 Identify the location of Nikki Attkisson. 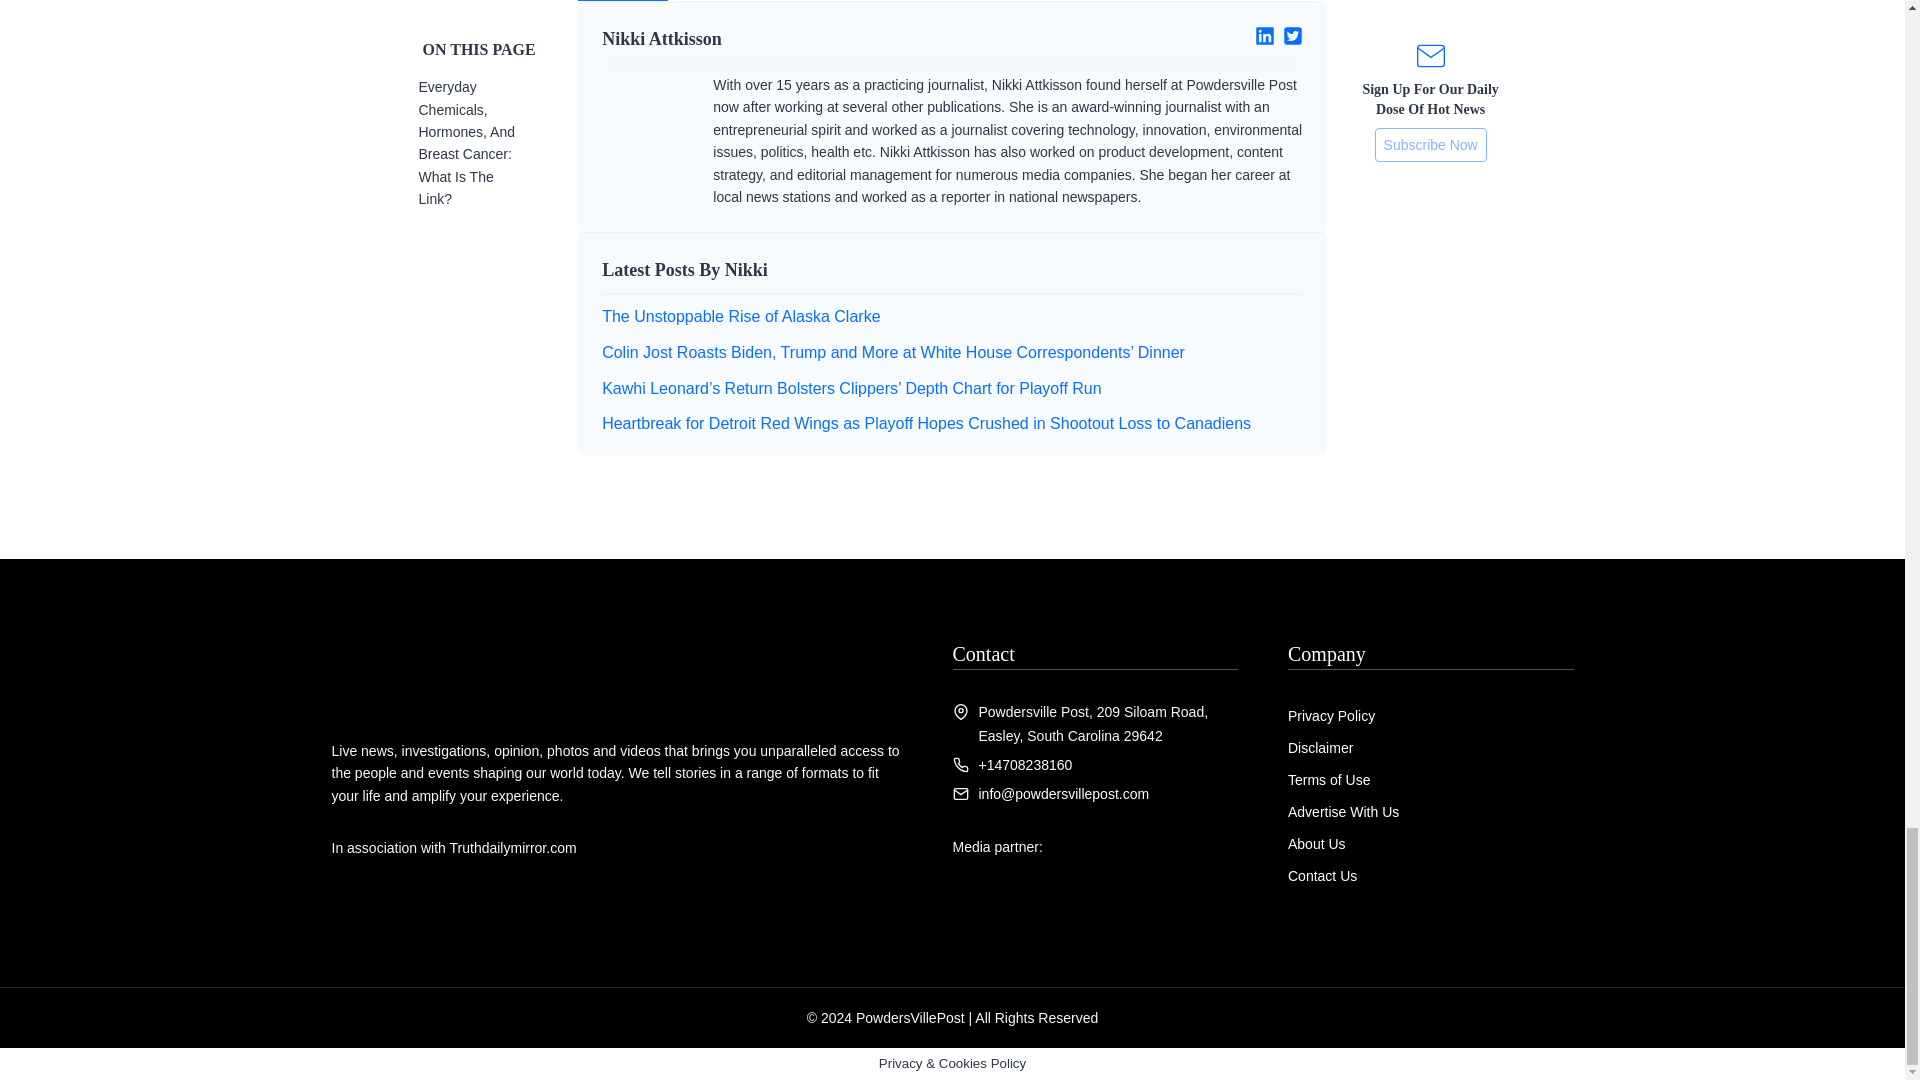
(769, 38).